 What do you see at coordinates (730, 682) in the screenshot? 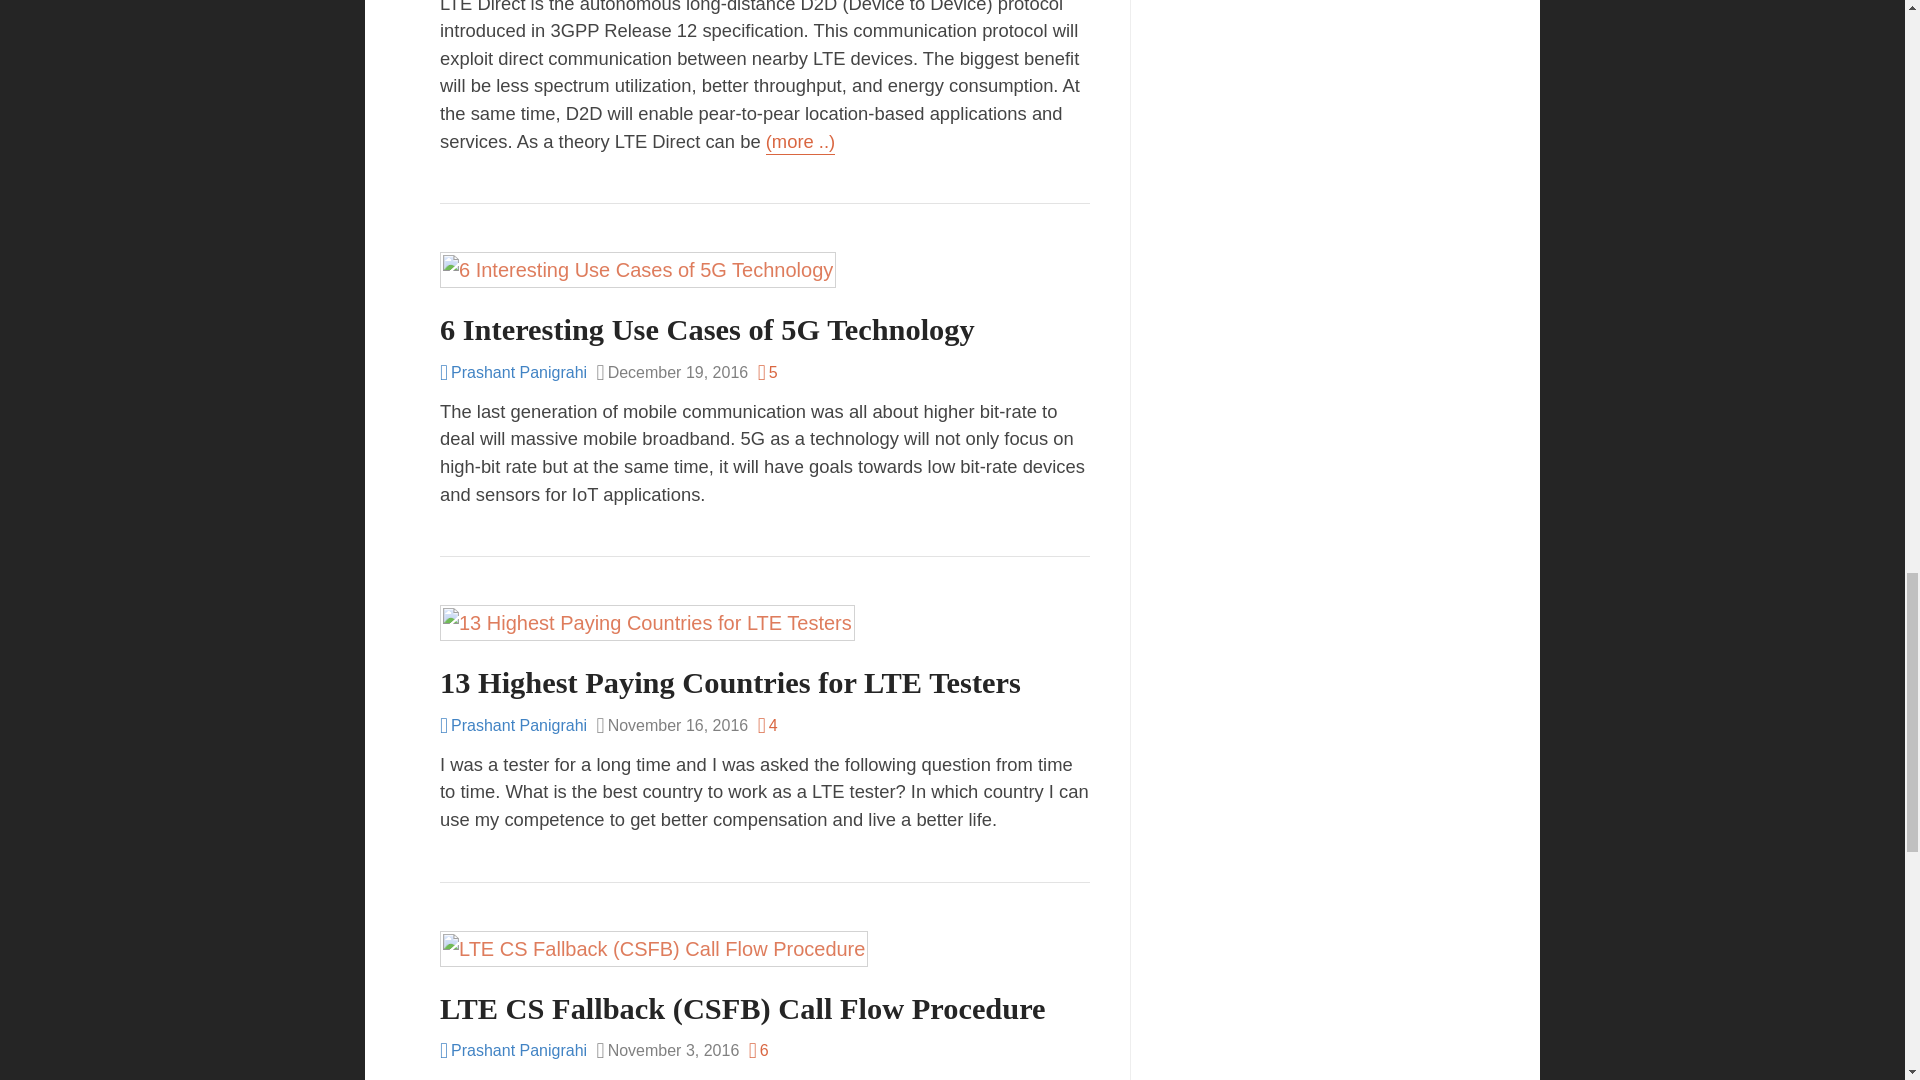
I see `13 Highest Paying Countries for LTE Testers` at bounding box center [730, 682].